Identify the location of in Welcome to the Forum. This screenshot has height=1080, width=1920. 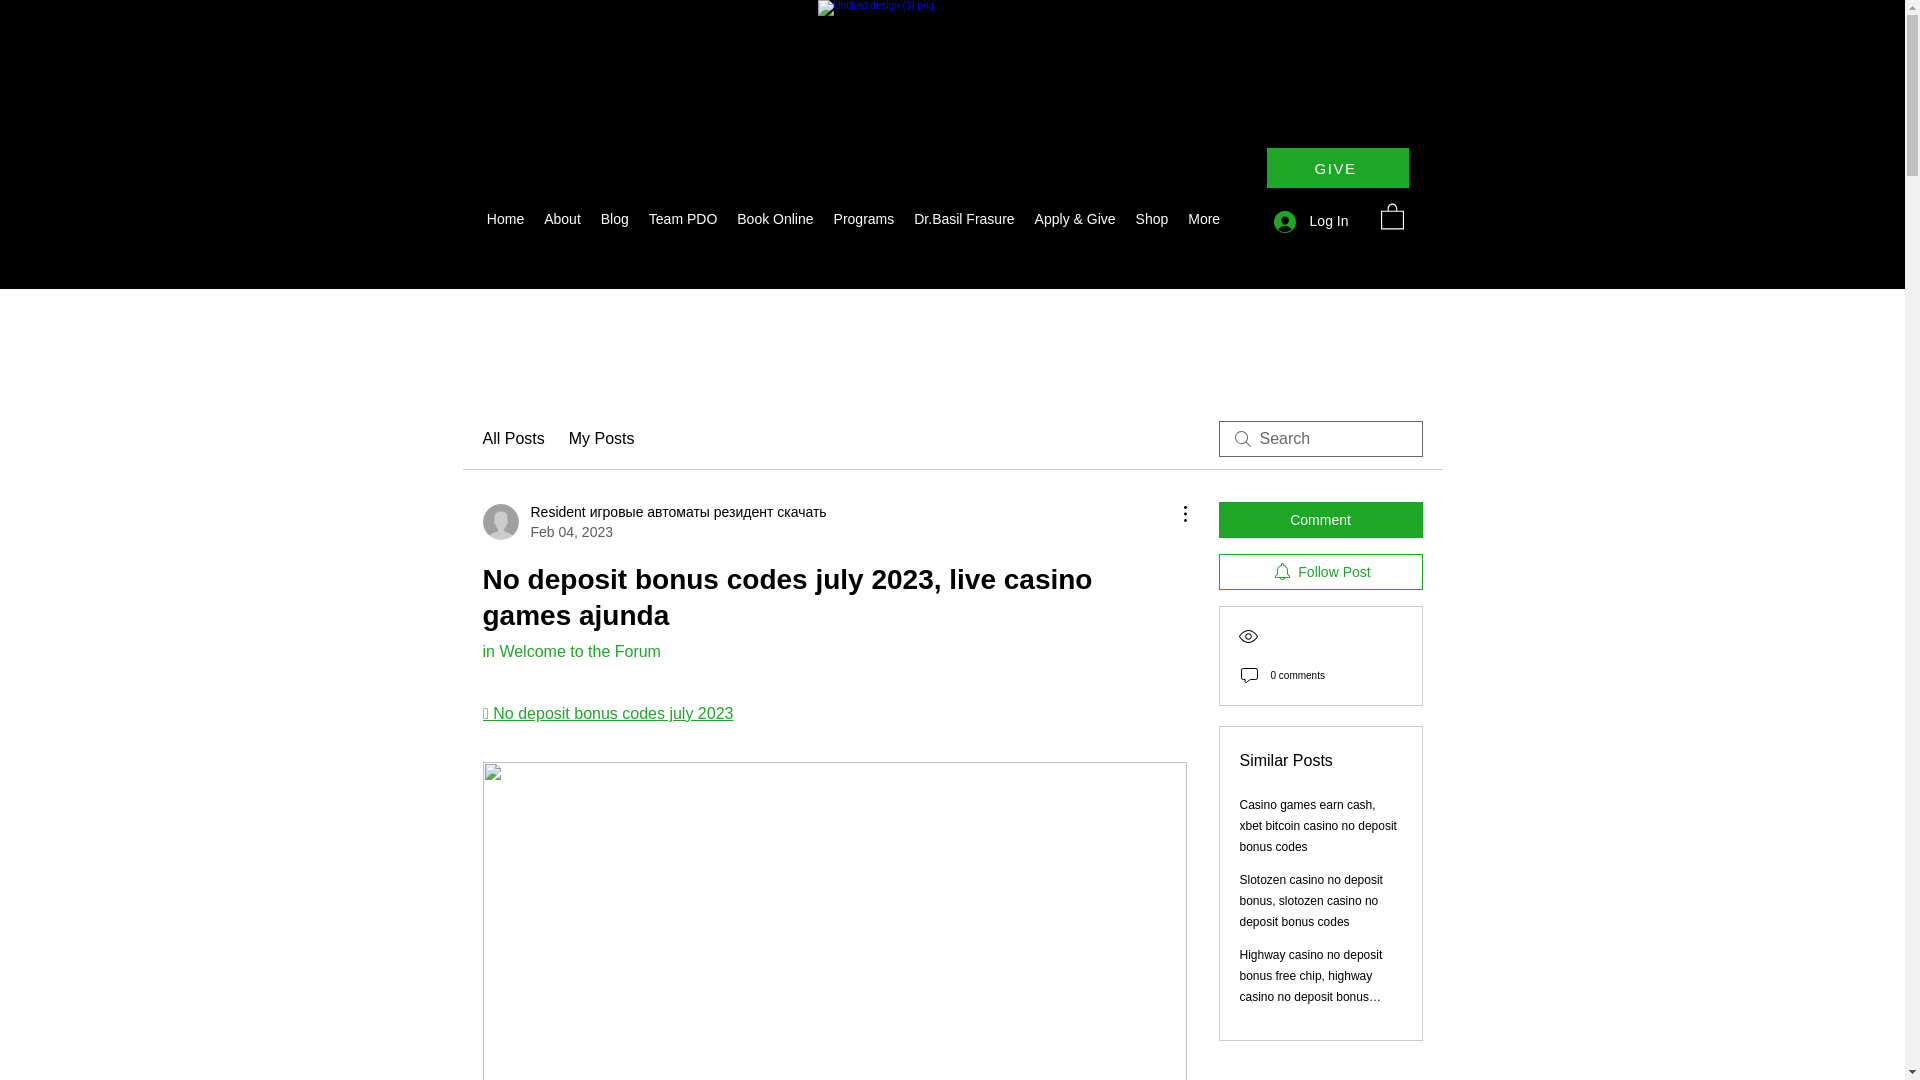
(570, 650).